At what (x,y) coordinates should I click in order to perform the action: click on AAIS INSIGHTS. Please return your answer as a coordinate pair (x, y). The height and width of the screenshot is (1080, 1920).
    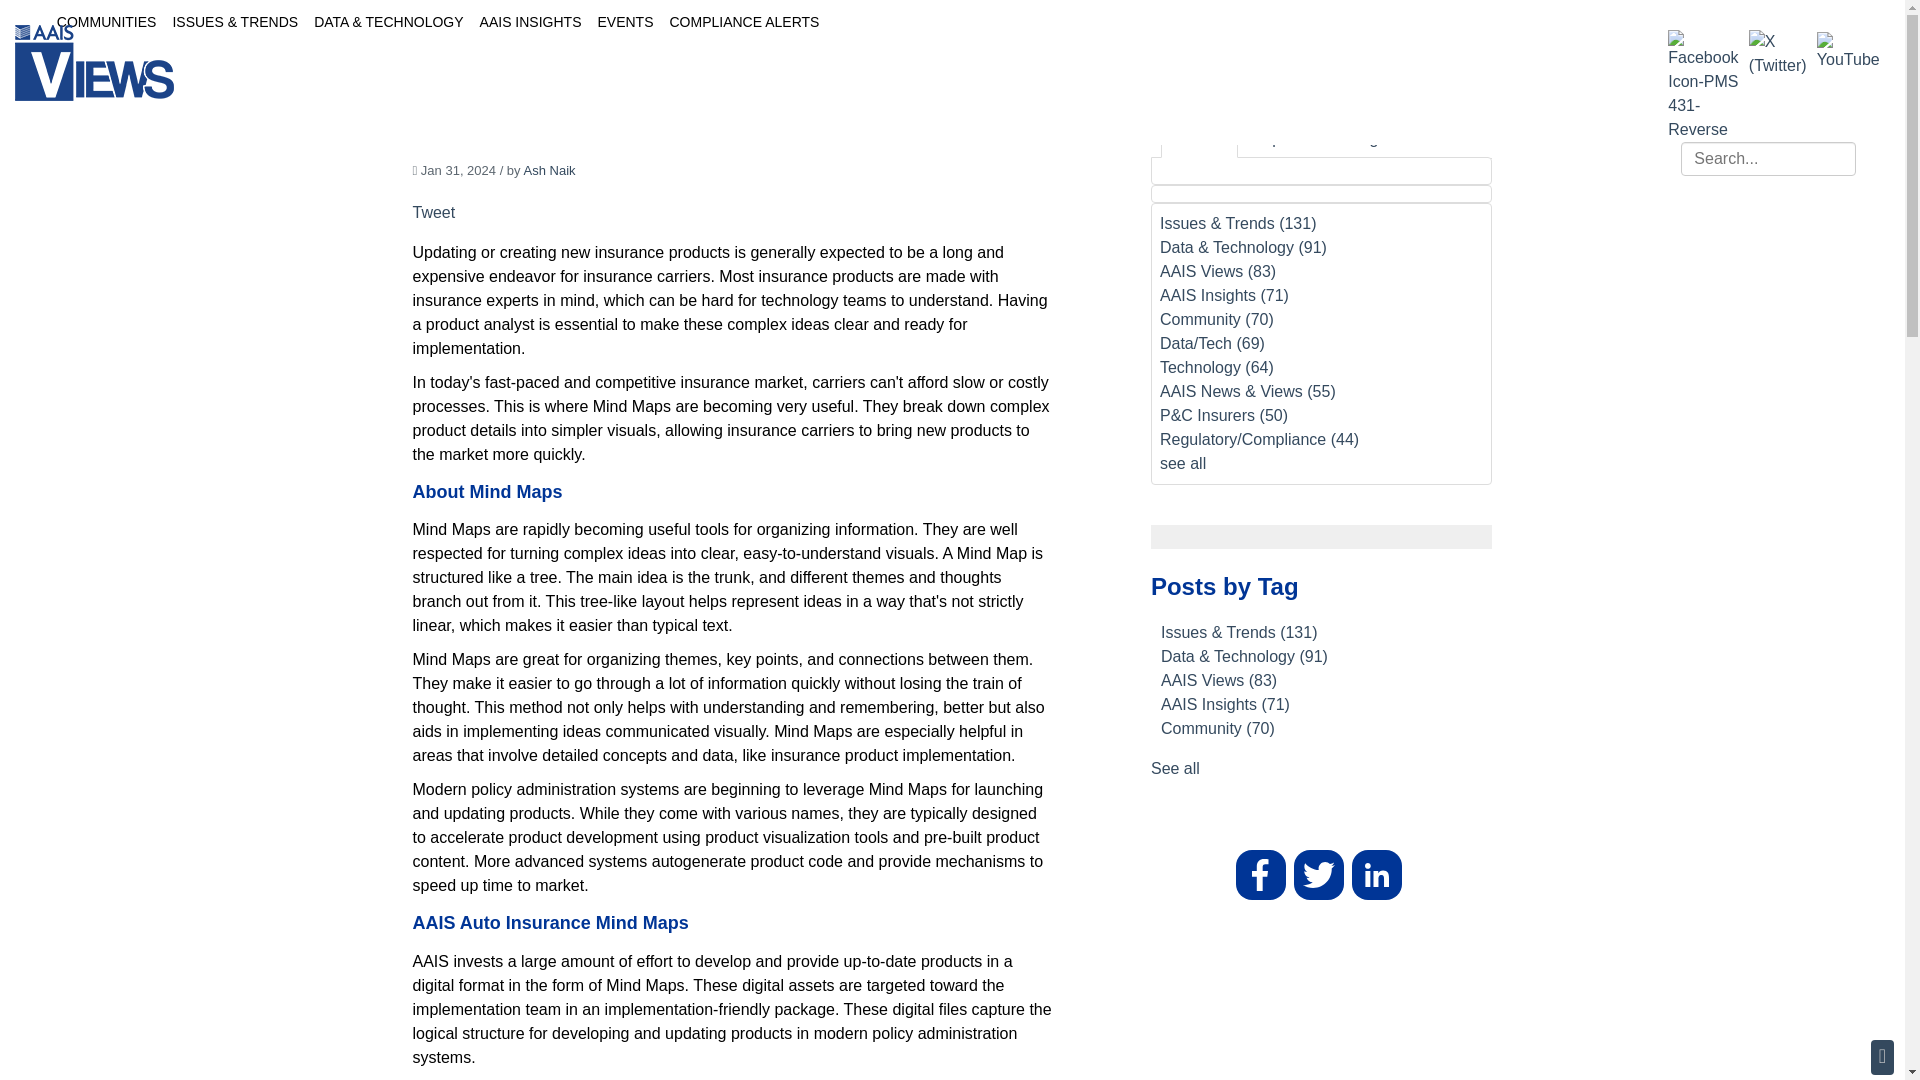
    Looking at the image, I should click on (530, 22).